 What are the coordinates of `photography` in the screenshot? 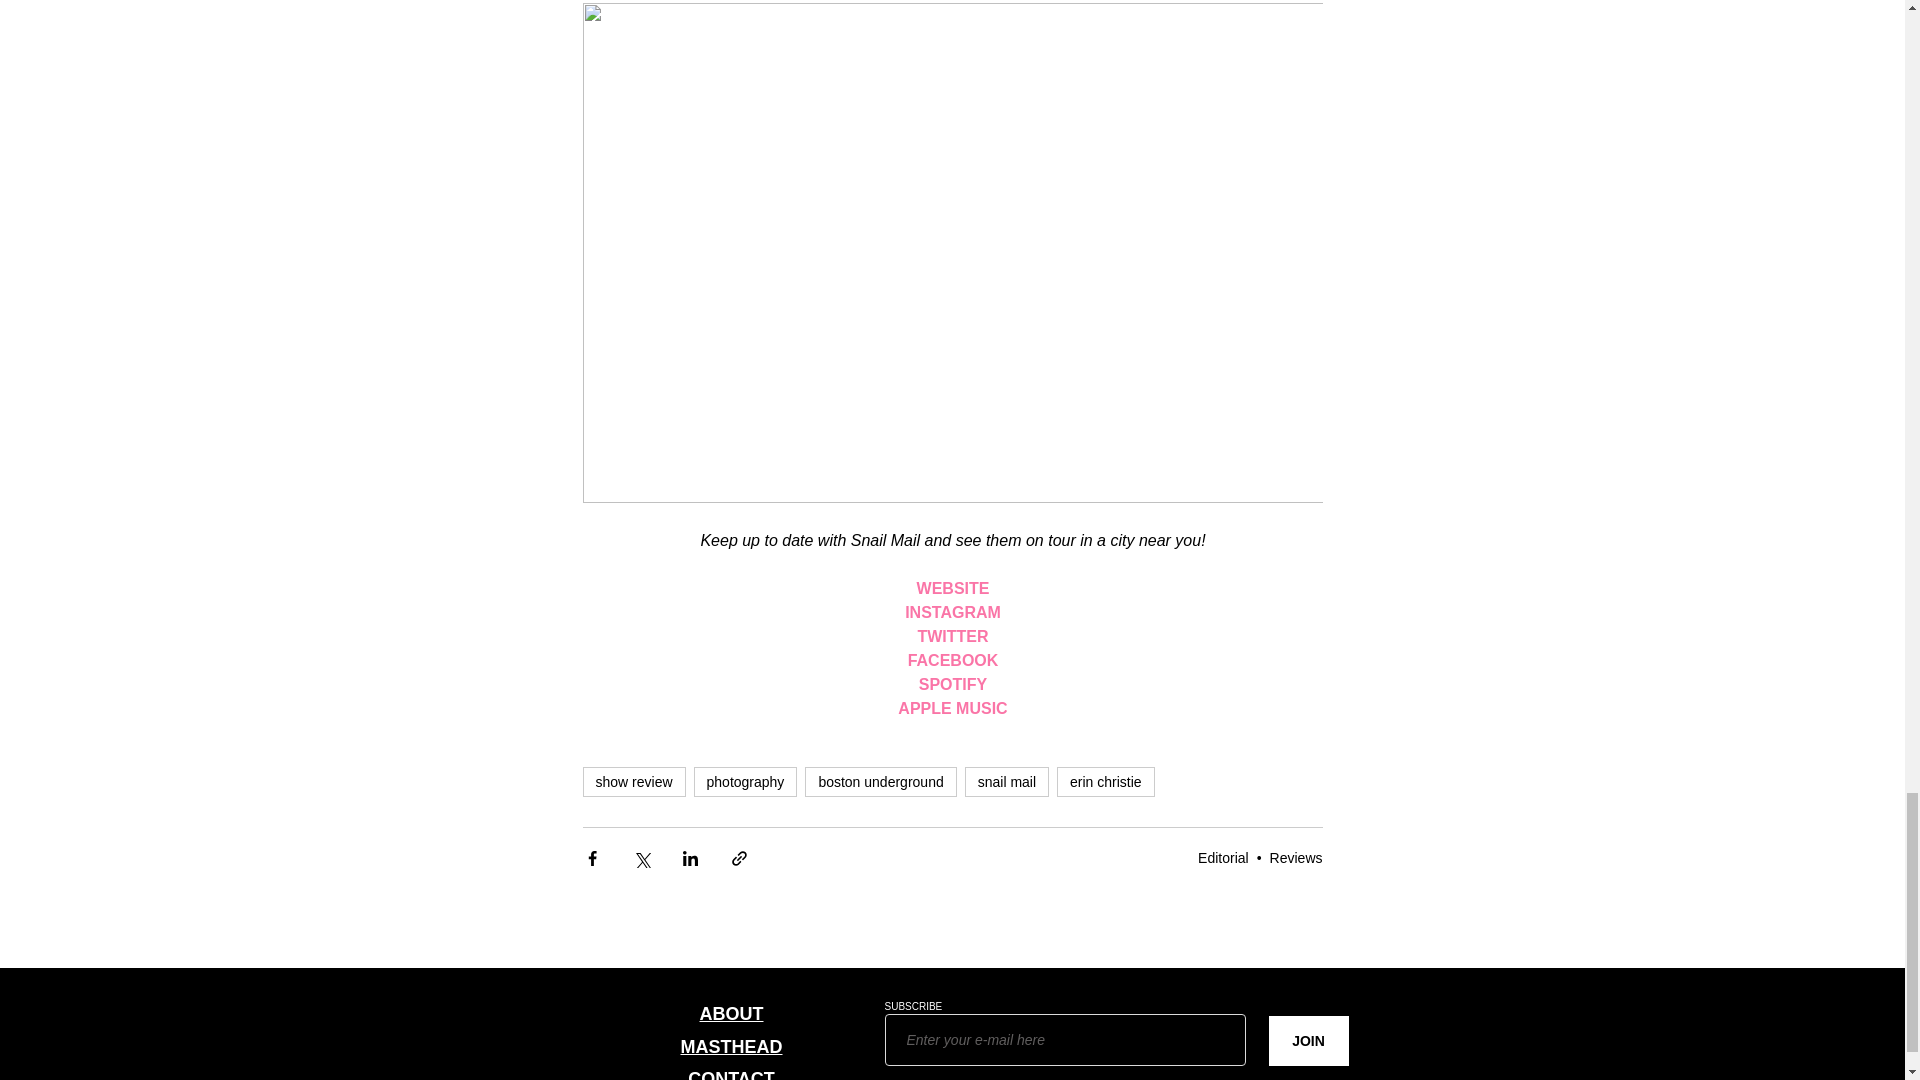 It's located at (746, 782).